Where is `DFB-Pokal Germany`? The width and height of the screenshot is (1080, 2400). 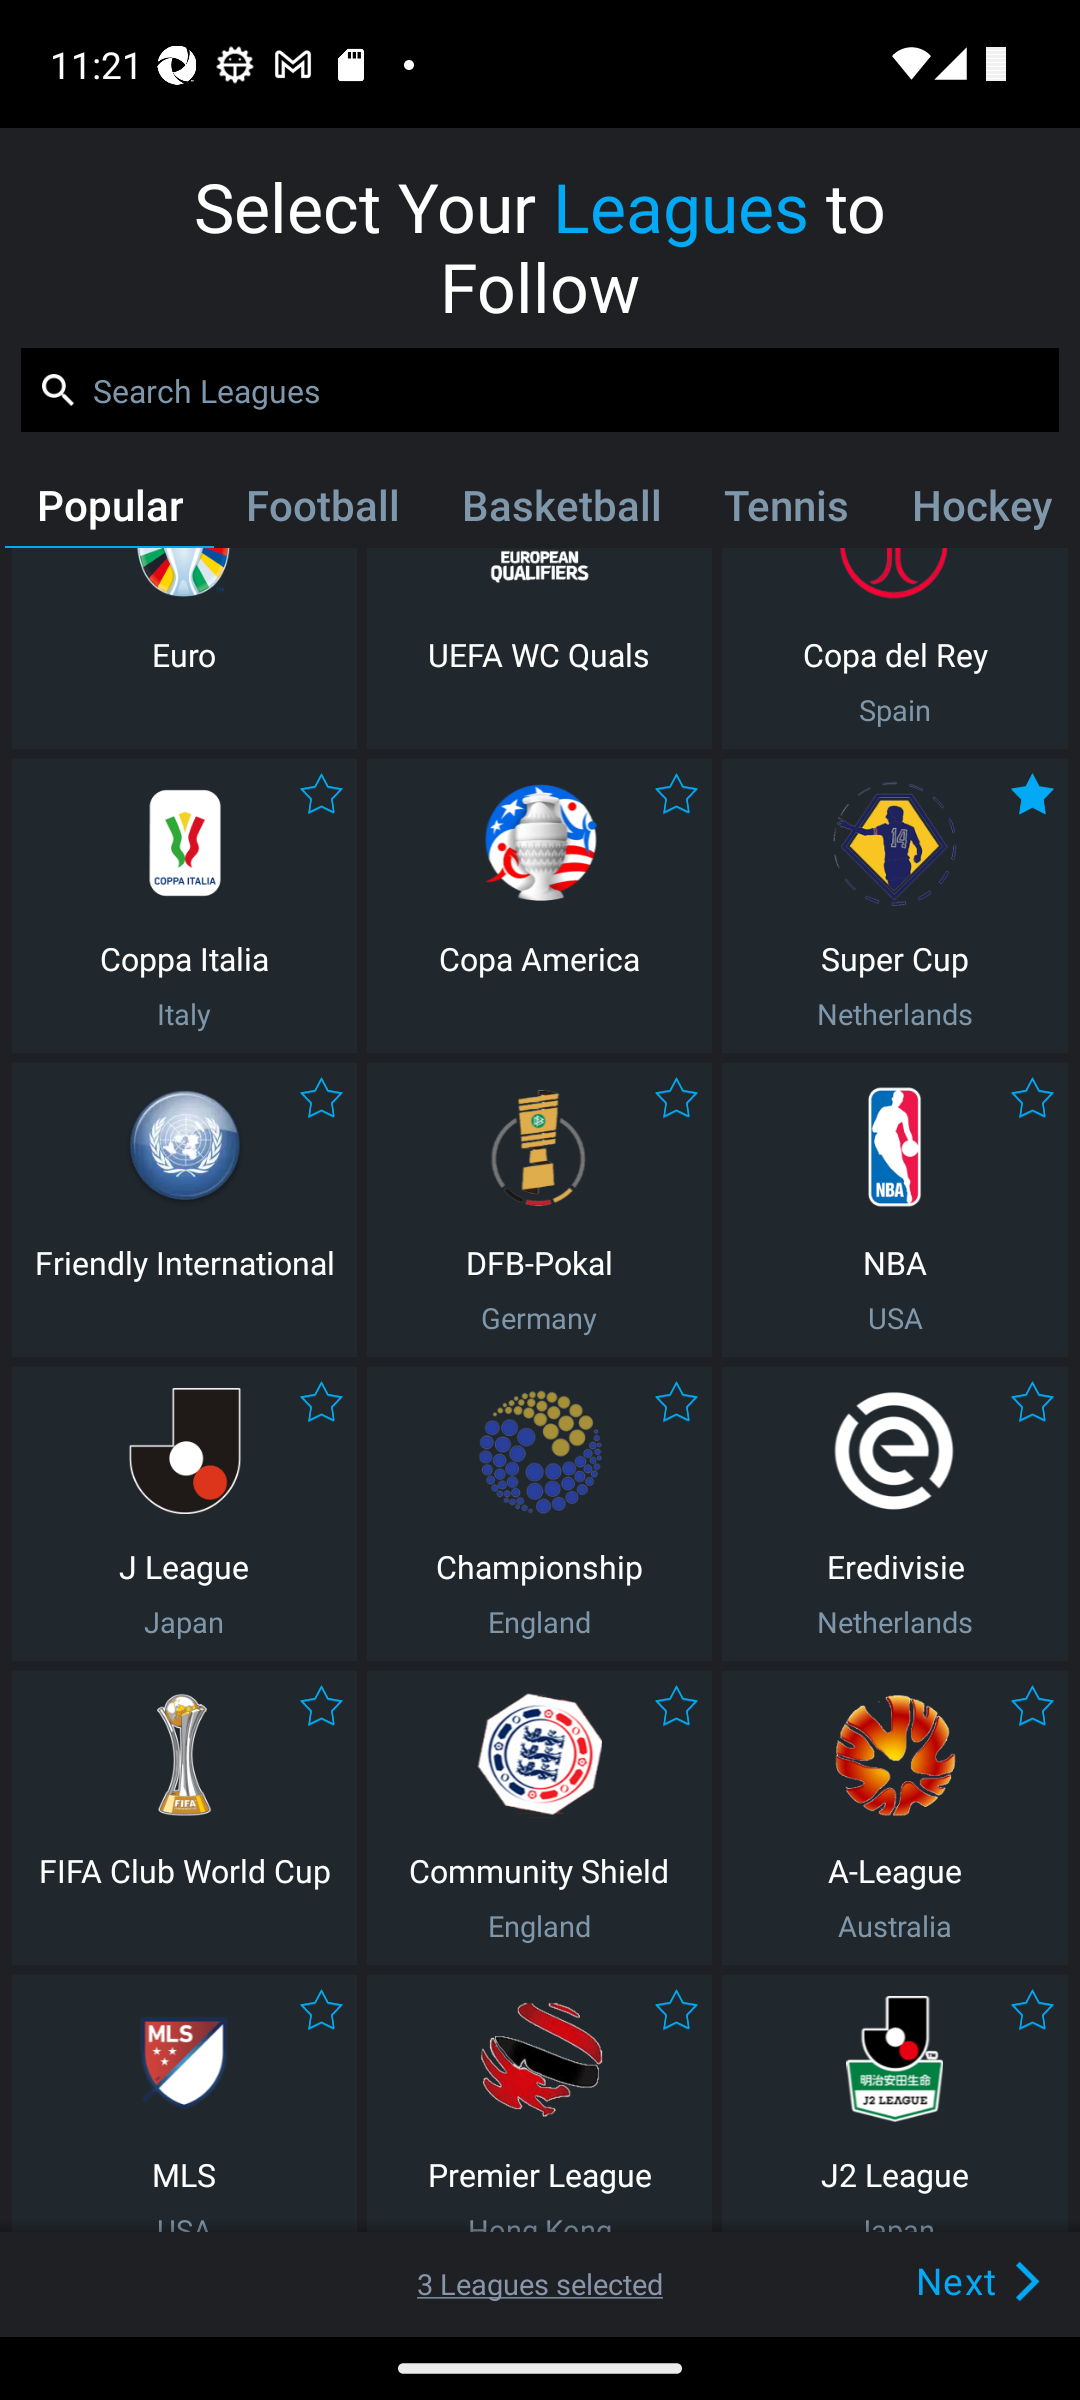
DFB-Pokal Germany is located at coordinates (539, 1209).